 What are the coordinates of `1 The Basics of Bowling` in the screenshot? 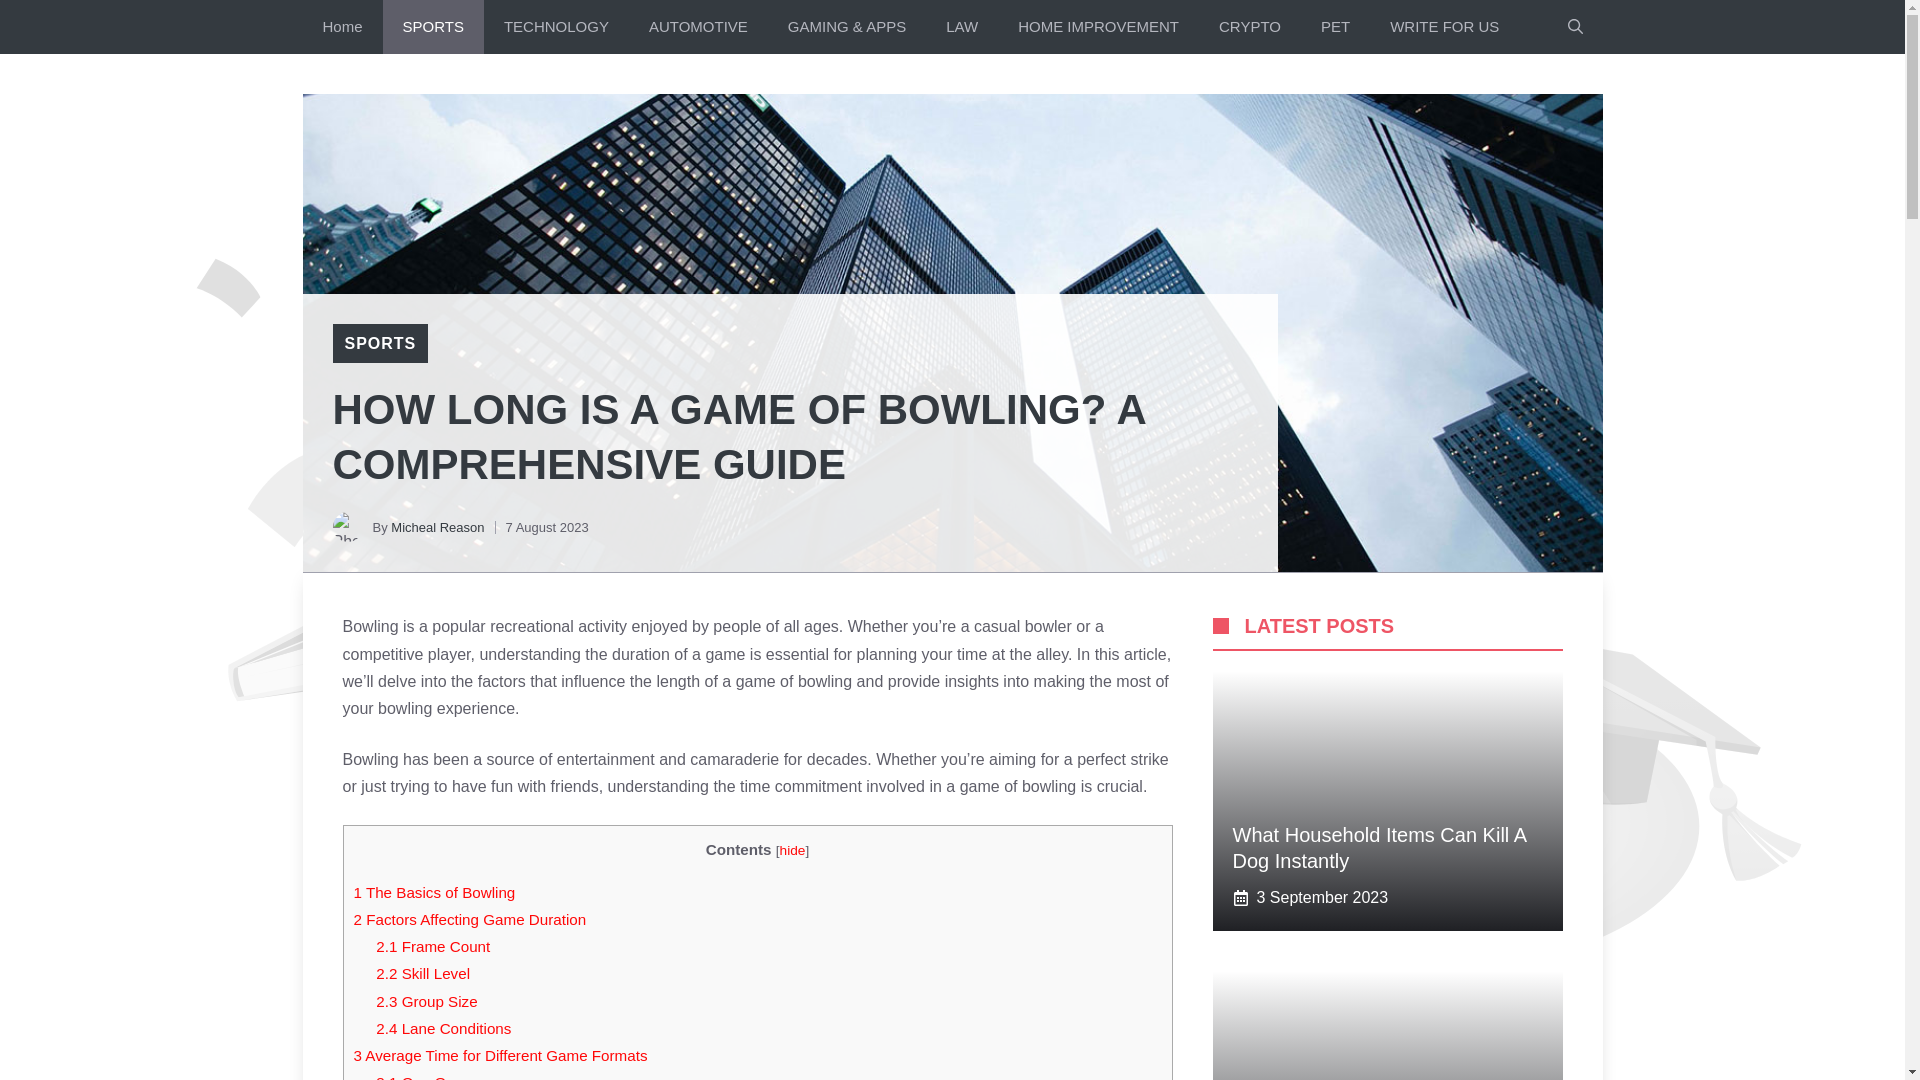 It's located at (434, 892).